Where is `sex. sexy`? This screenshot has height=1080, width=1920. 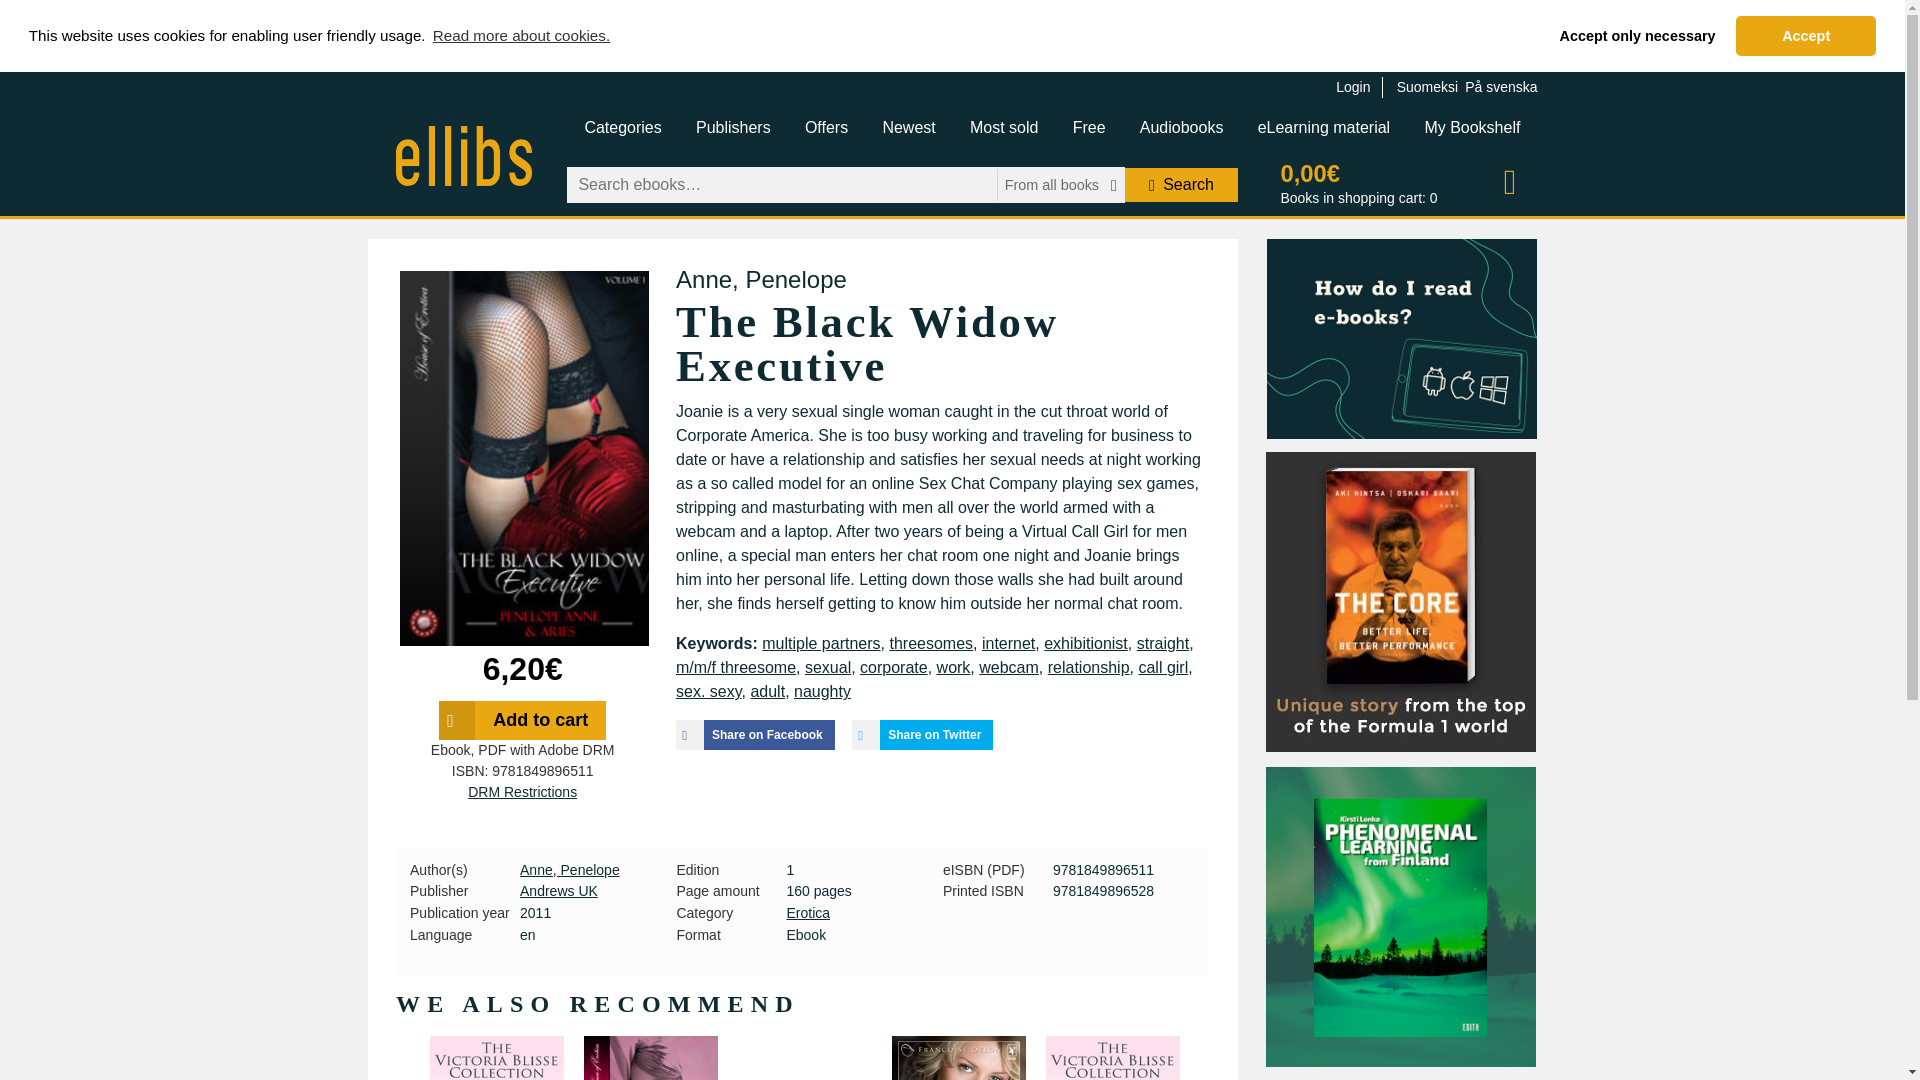 sex. sexy is located at coordinates (708, 690).